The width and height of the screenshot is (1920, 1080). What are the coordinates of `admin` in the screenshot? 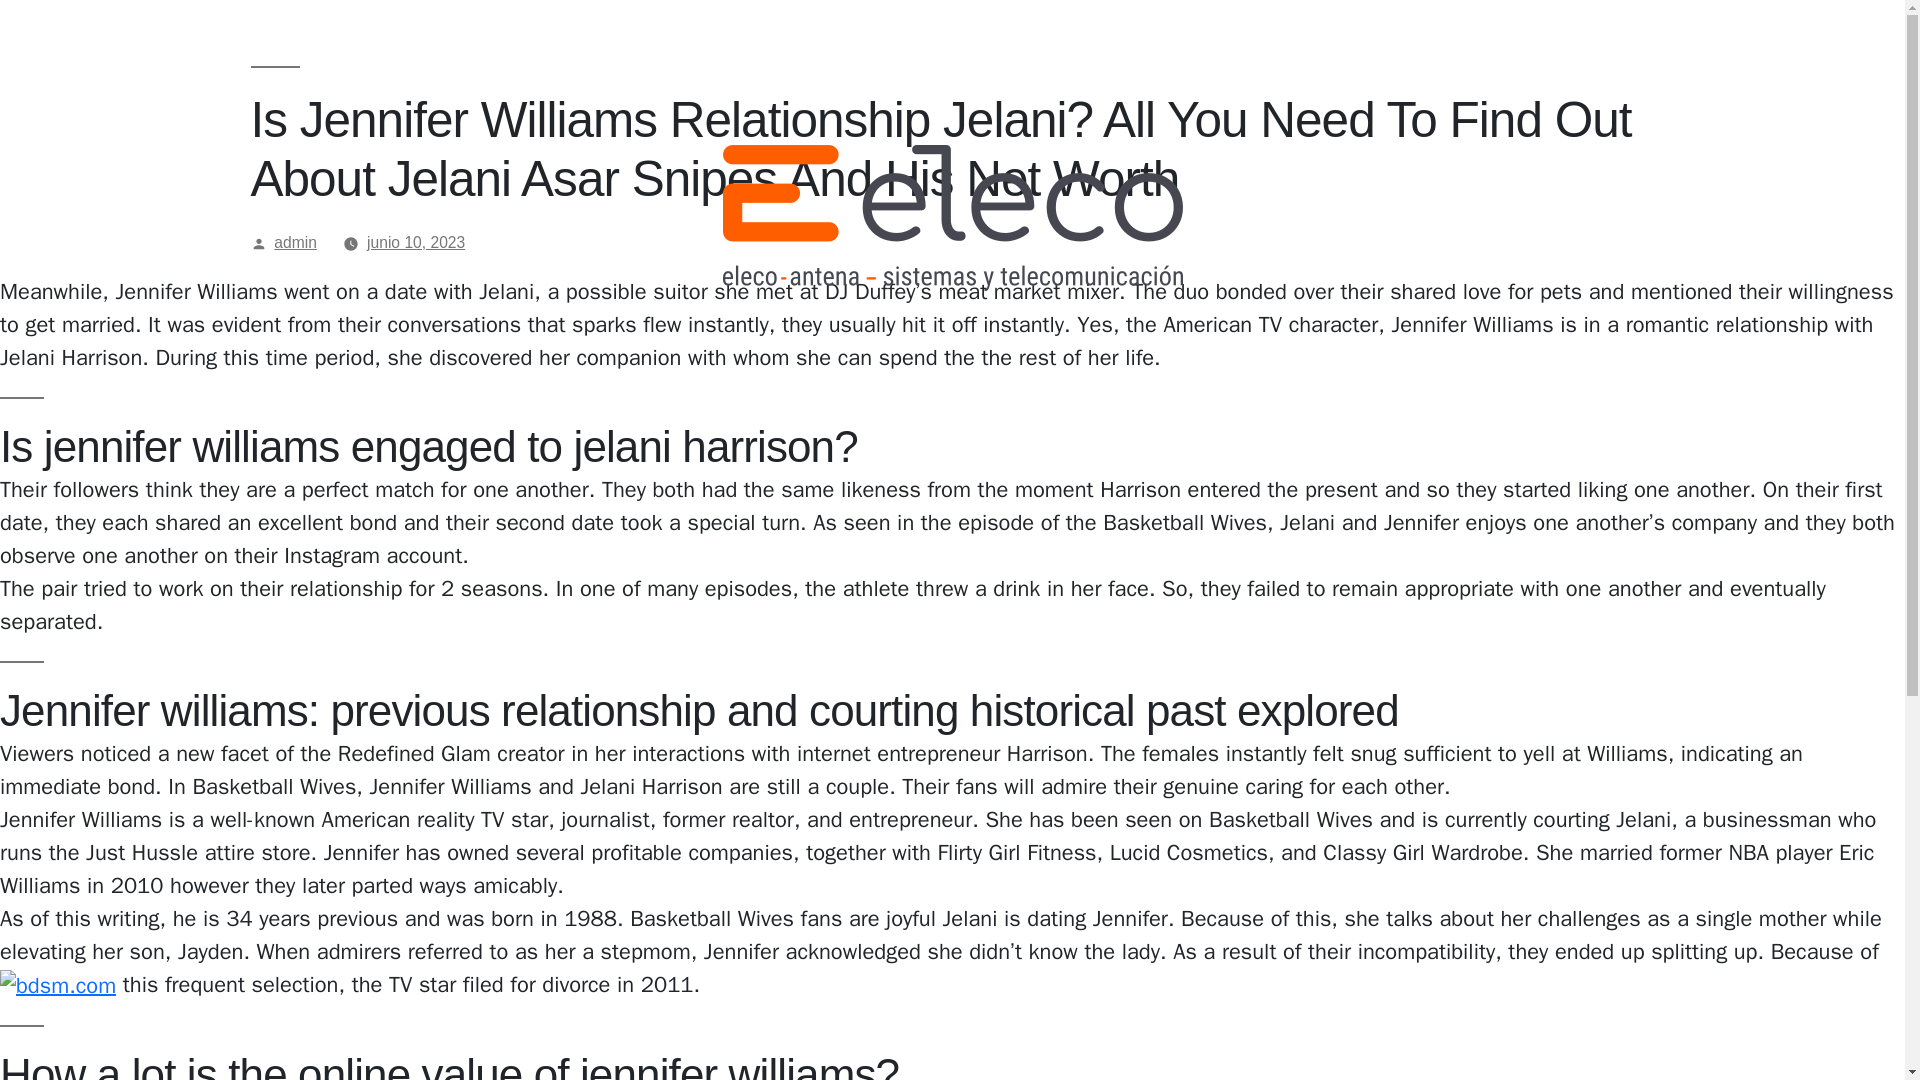 It's located at (295, 242).